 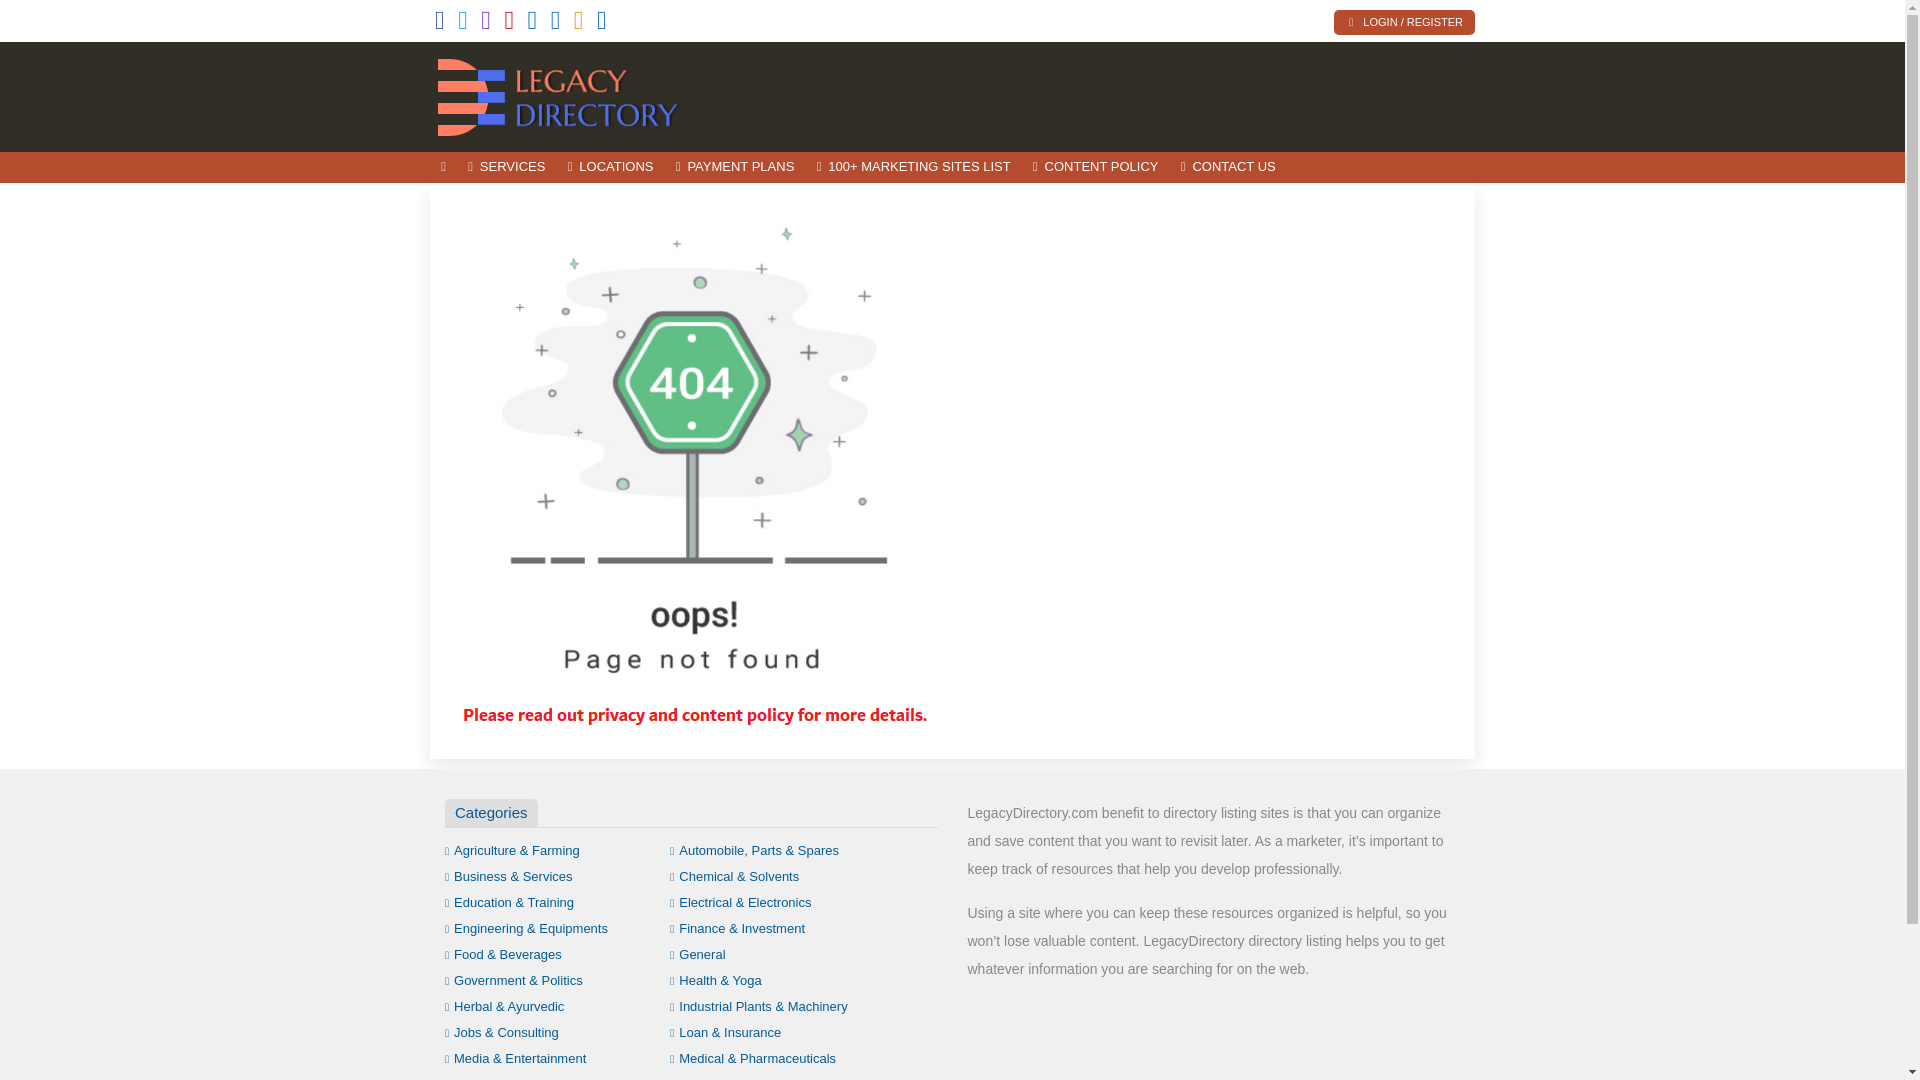 I want to click on Pinterest, so click(x=508, y=24).